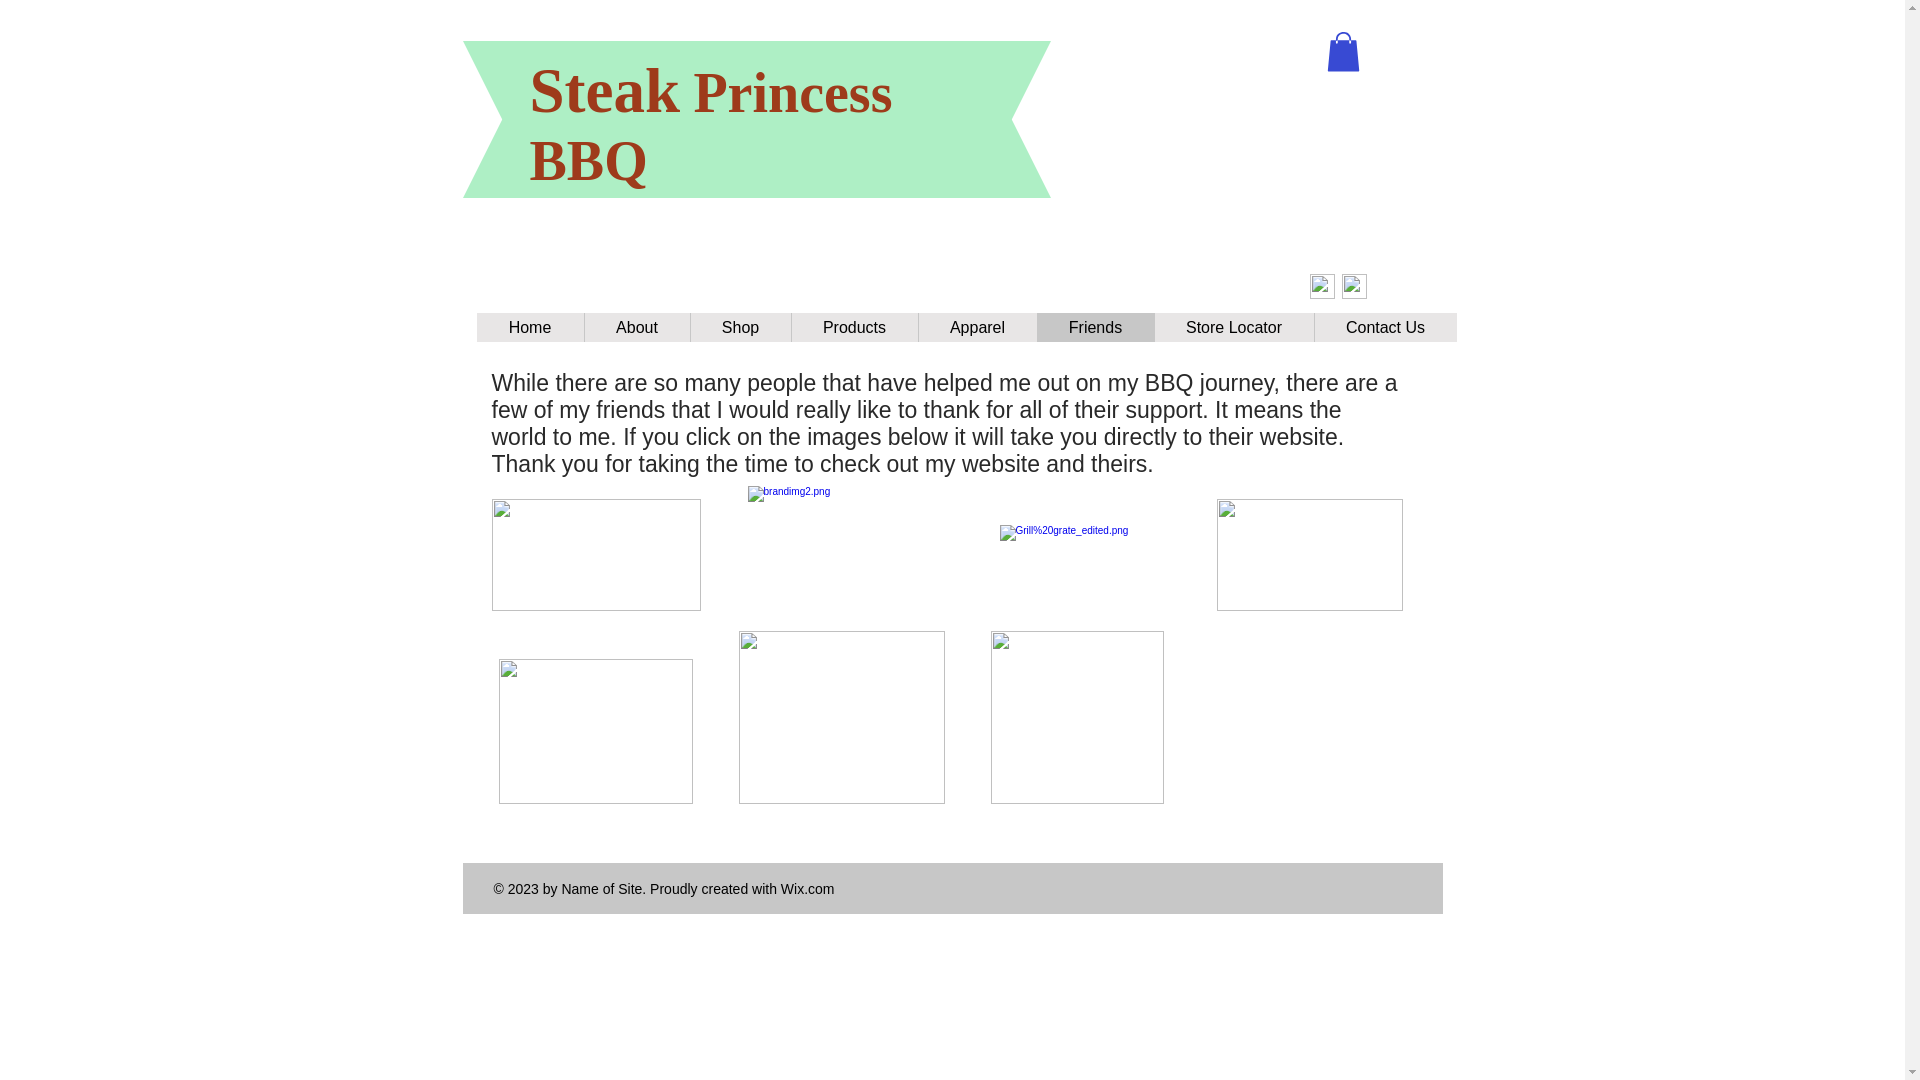  What do you see at coordinates (976, 328) in the screenshot?
I see `Apparel` at bounding box center [976, 328].